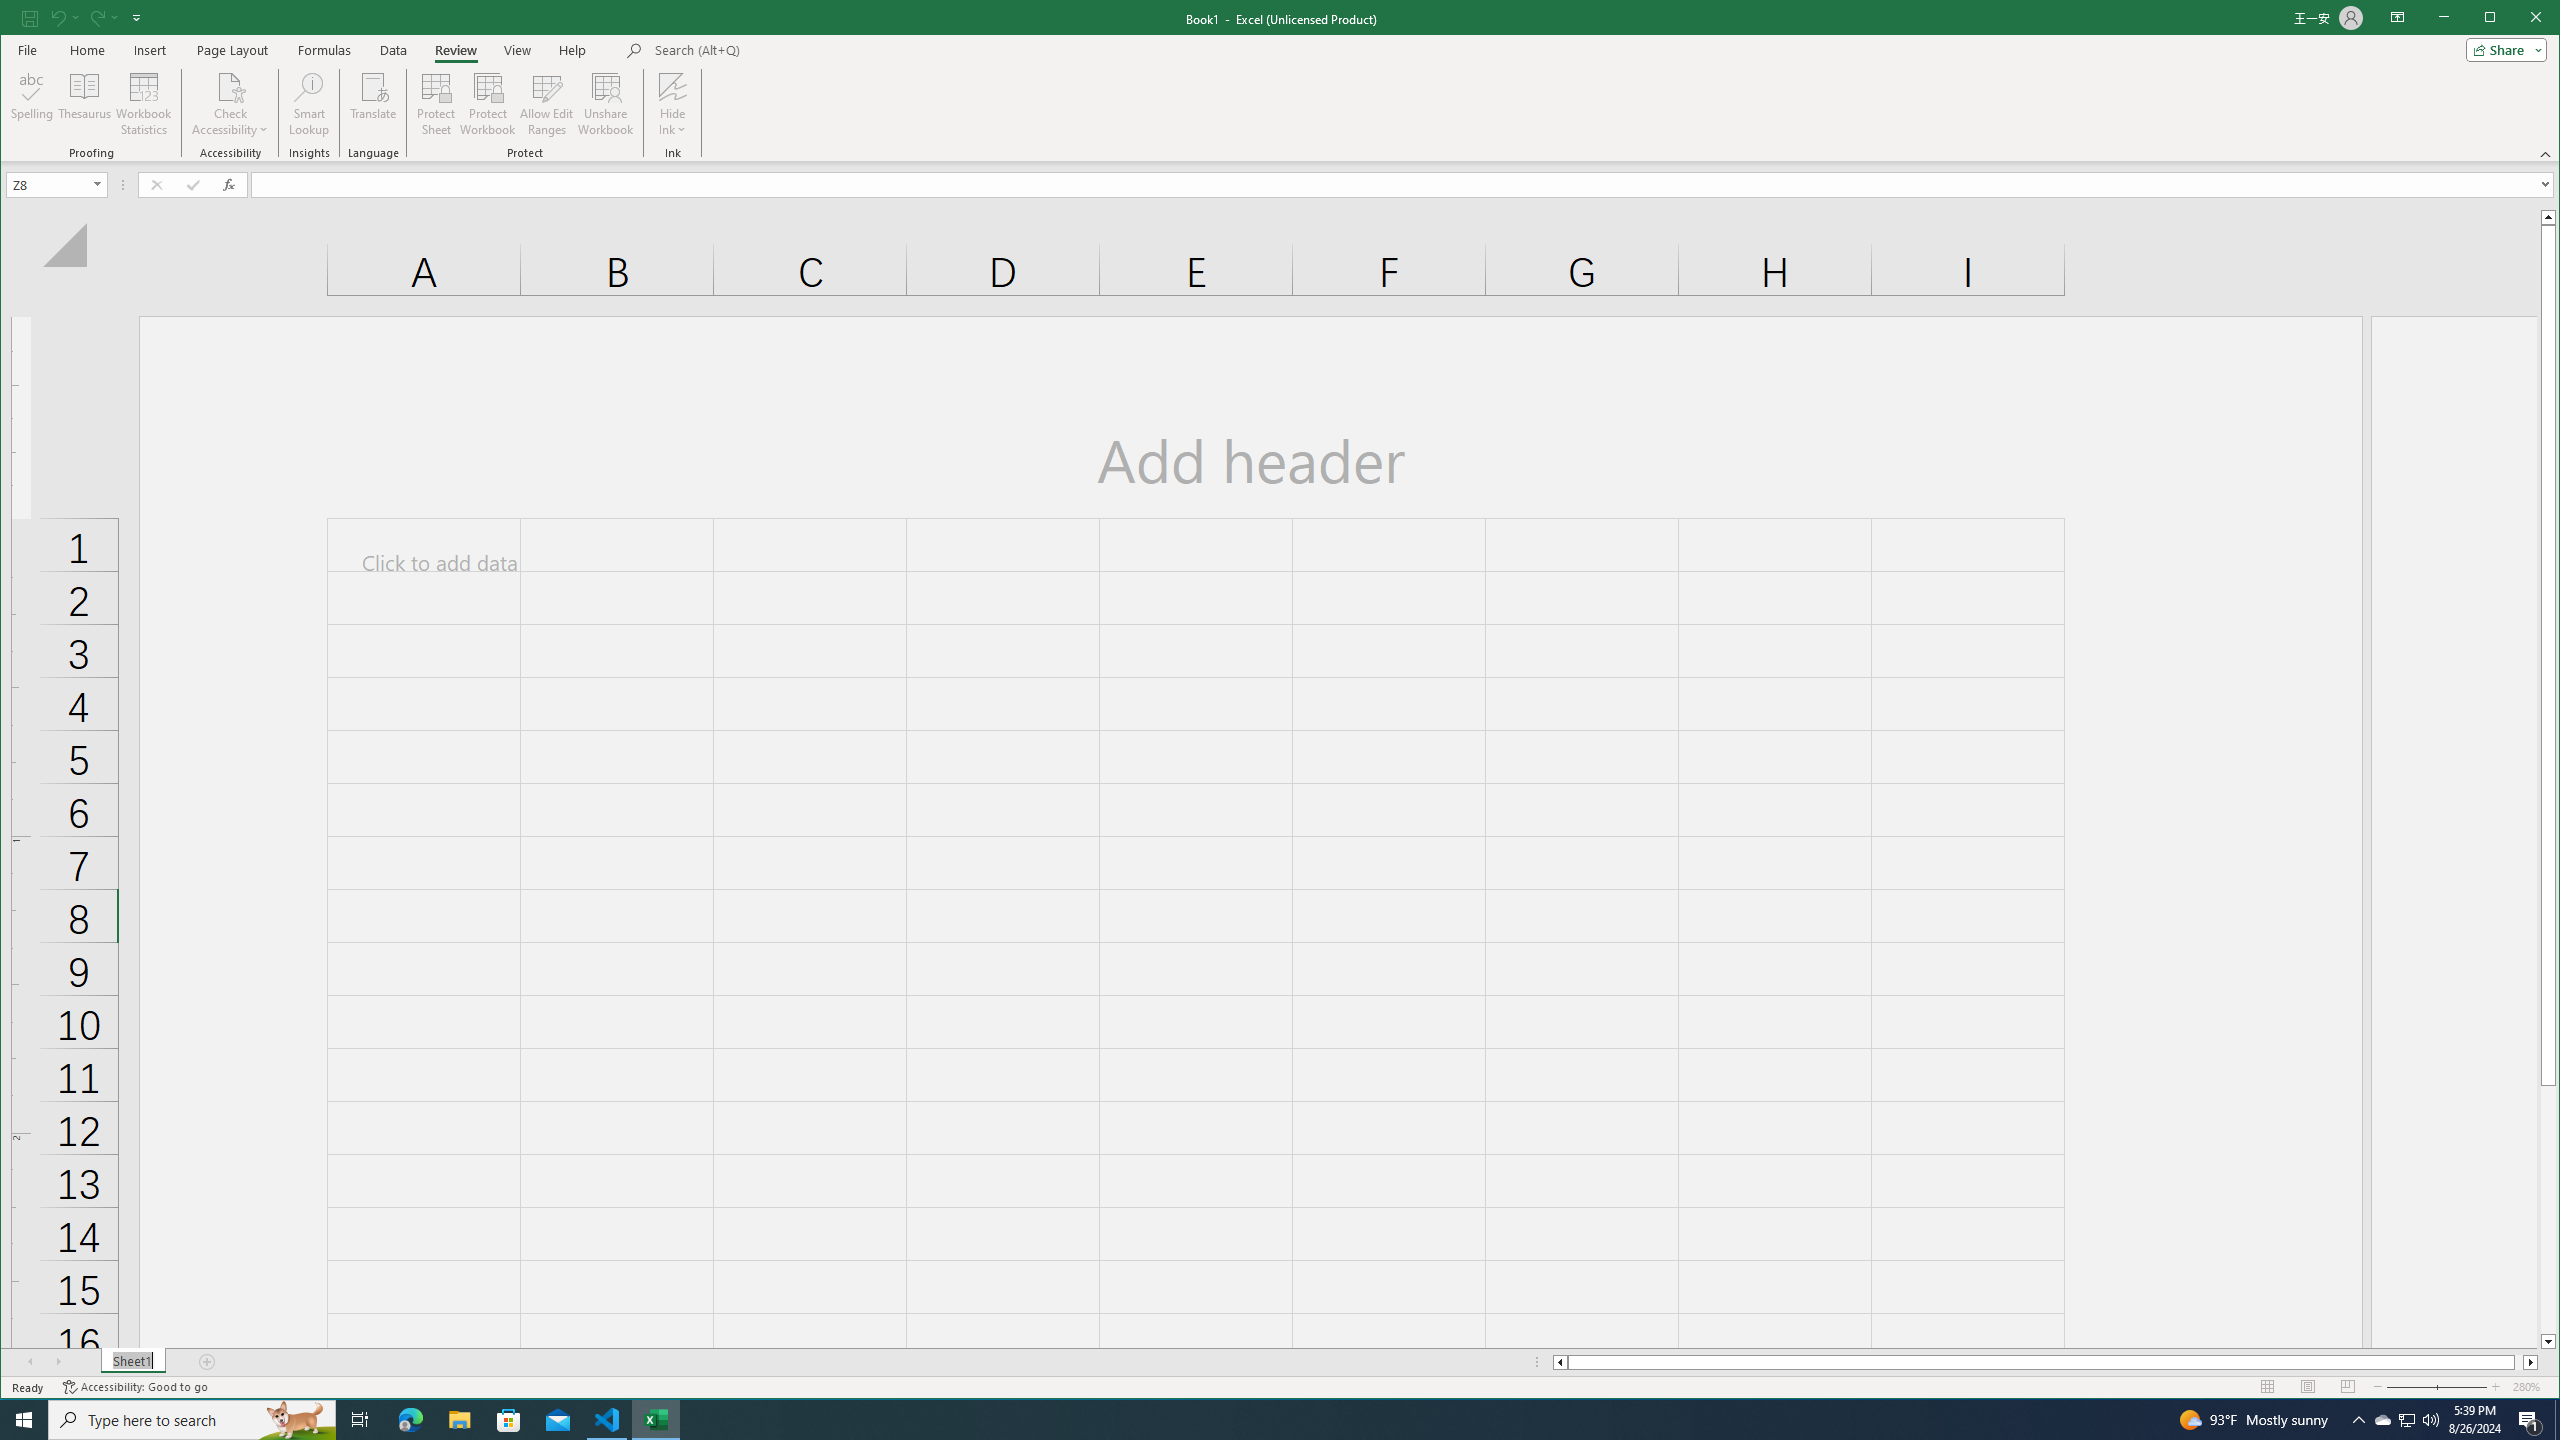  What do you see at coordinates (60, 1362) in the screenshot?
I see `Scroll Right` at bounding box center [60, 1362].